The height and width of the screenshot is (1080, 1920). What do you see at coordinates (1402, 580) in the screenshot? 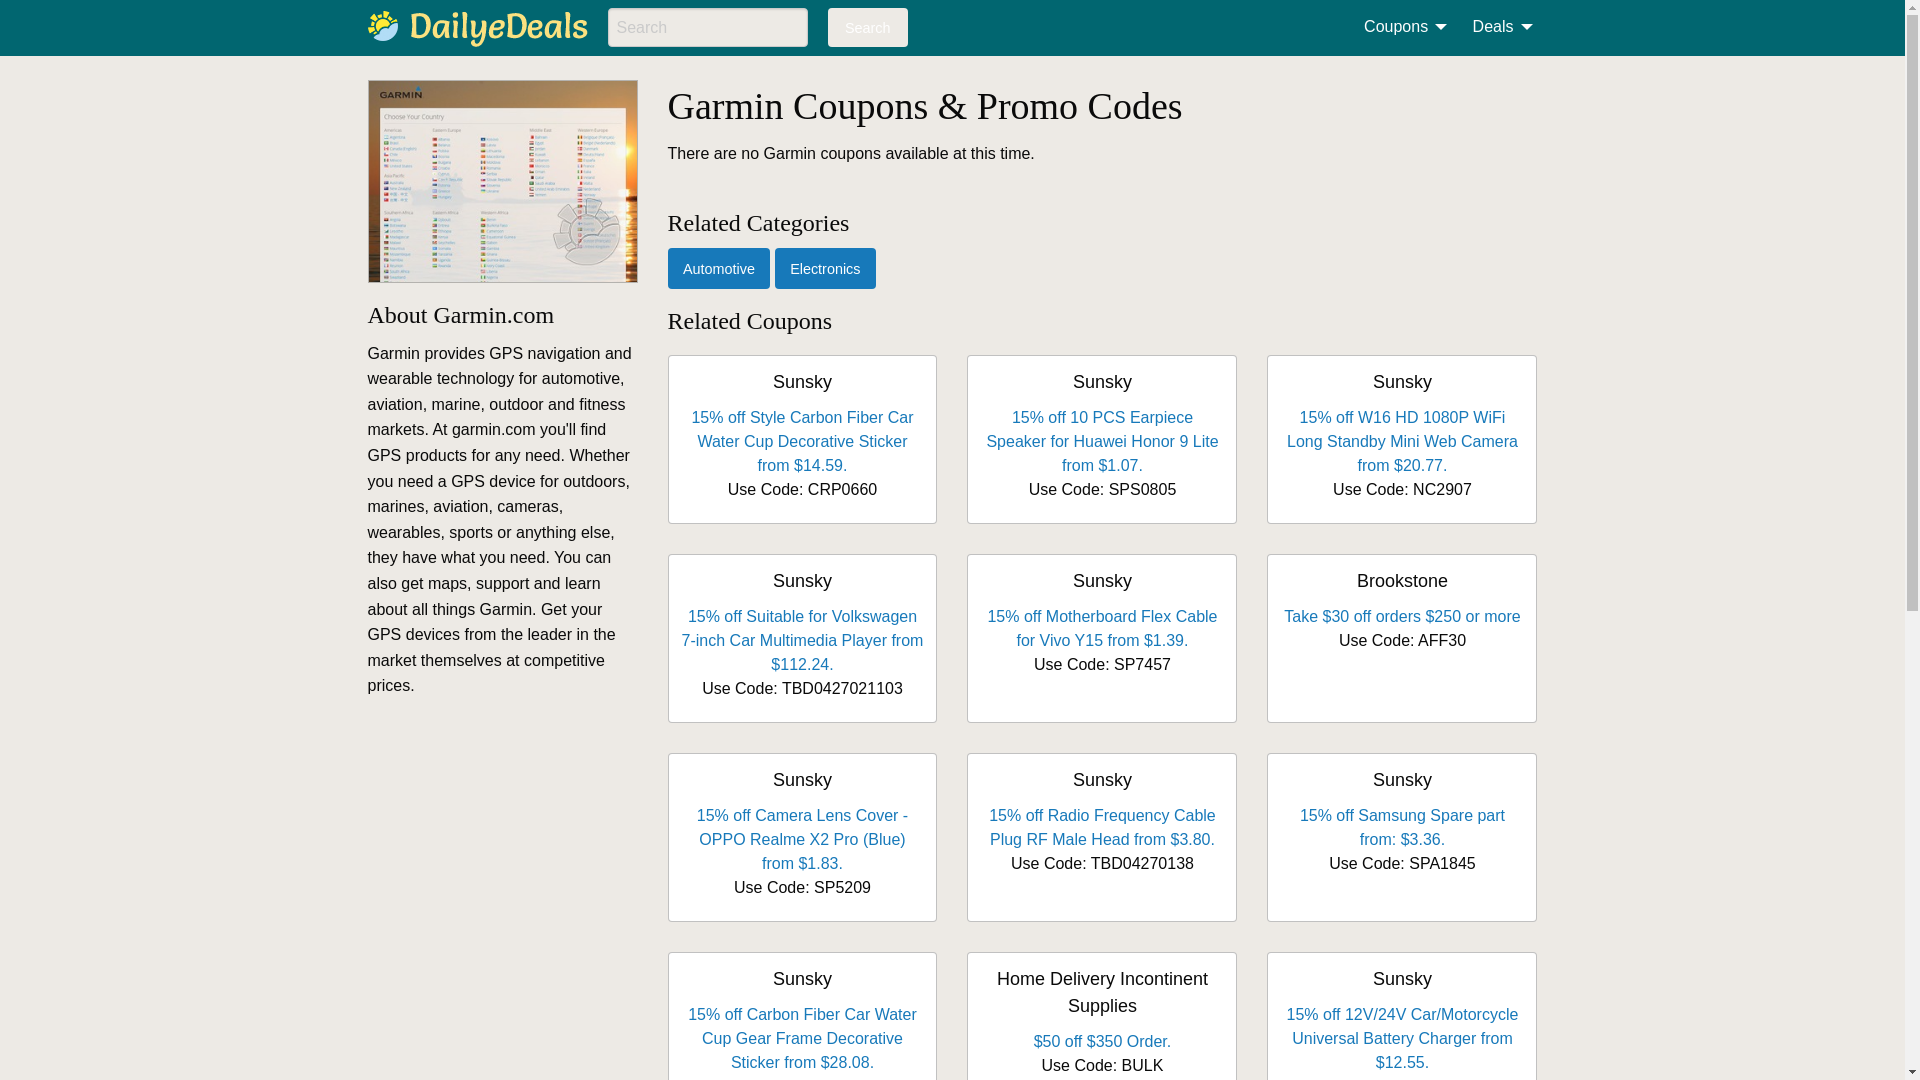
I see `Brookstone` at bounding box center [1402, 580].